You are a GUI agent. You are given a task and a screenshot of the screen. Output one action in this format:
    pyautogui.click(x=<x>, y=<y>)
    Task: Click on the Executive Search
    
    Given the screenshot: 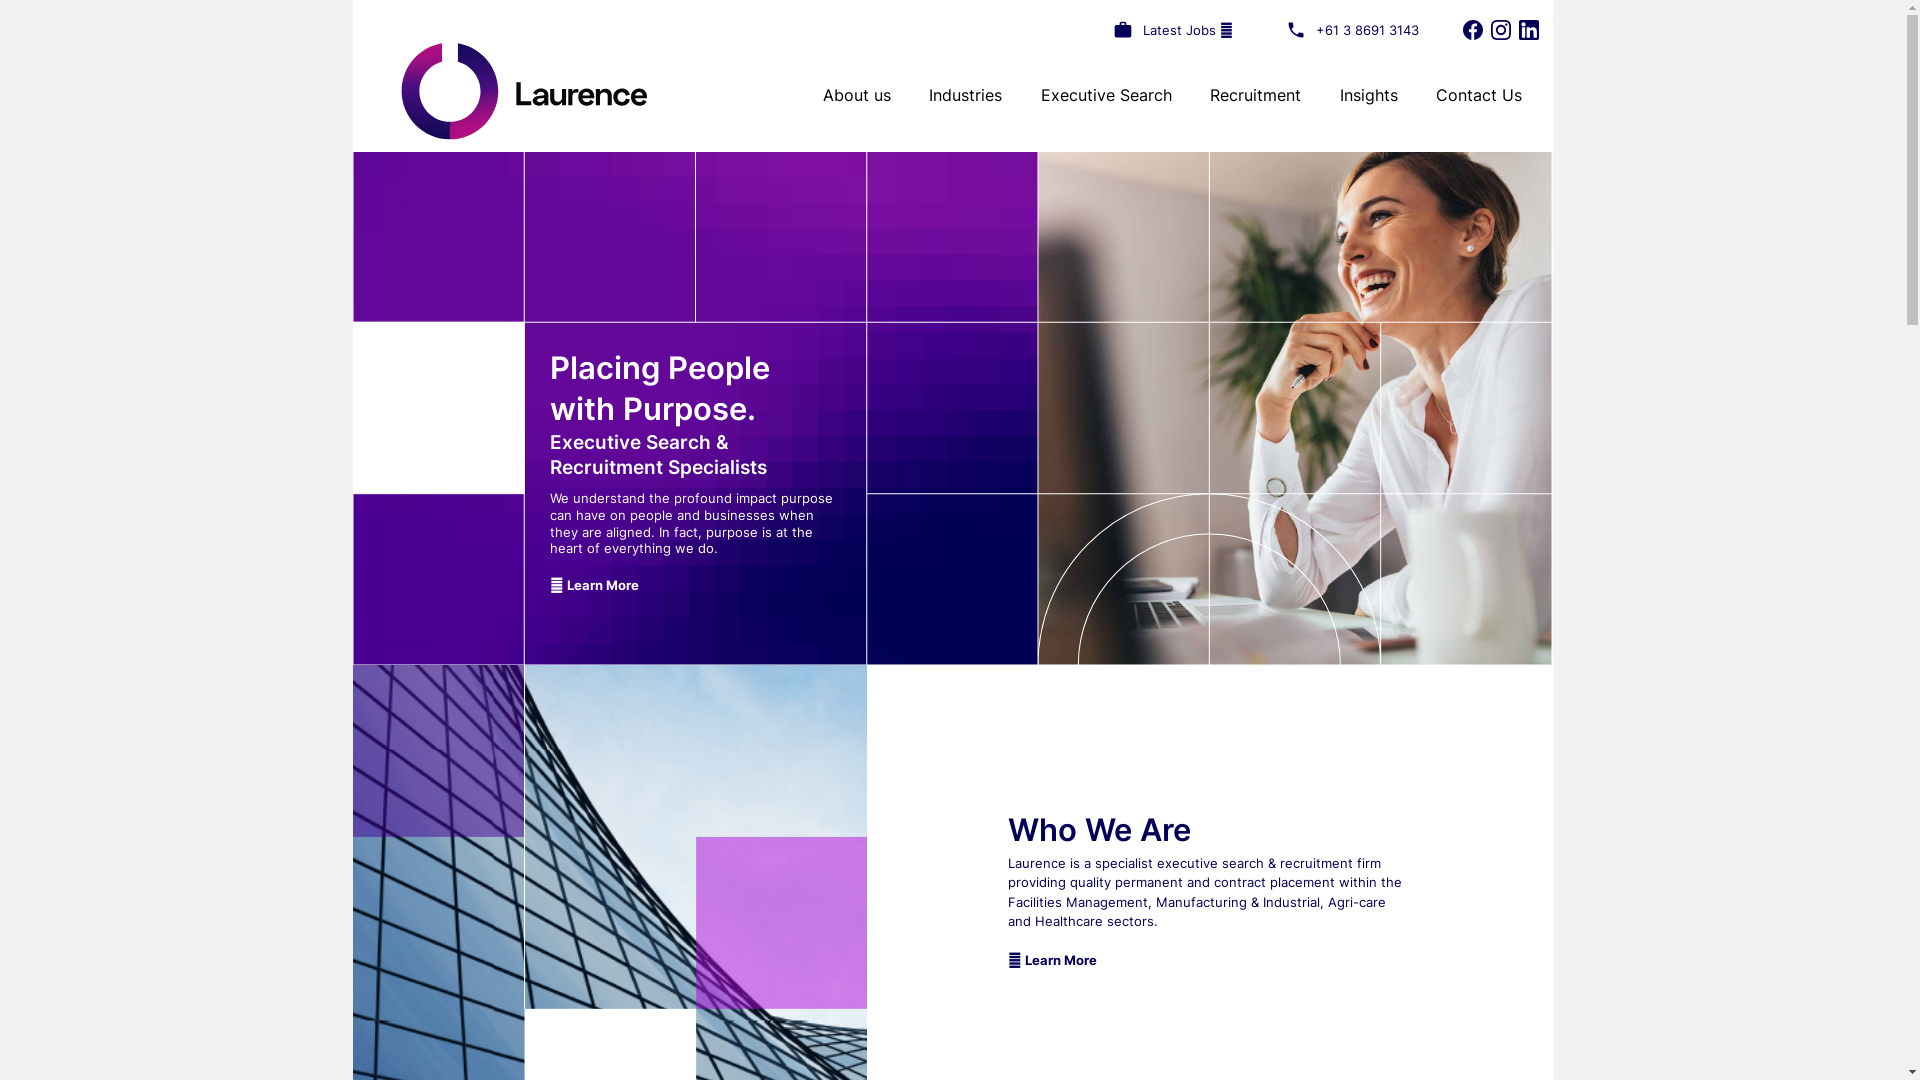 What is the action you would take?
    pyautogui.click(x=1106, y=95)
    